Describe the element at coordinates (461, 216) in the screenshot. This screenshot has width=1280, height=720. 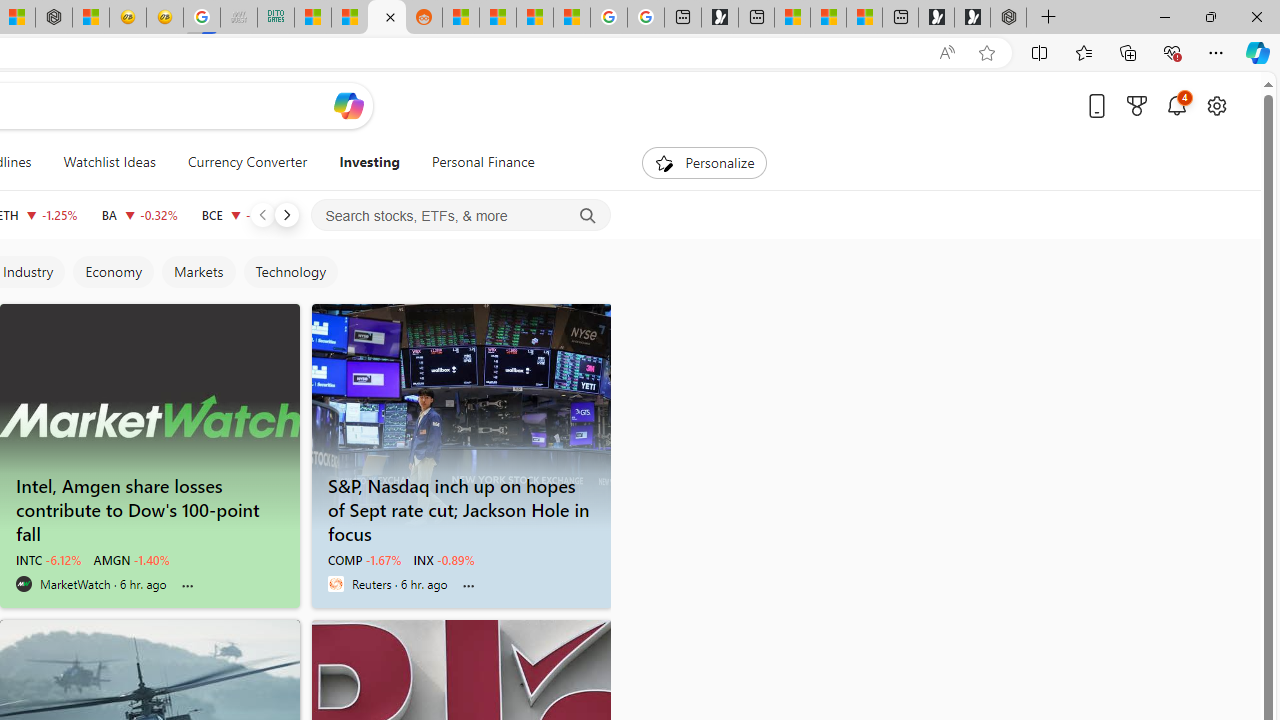
I see `Search stocks, ETFs, & more` at that location.